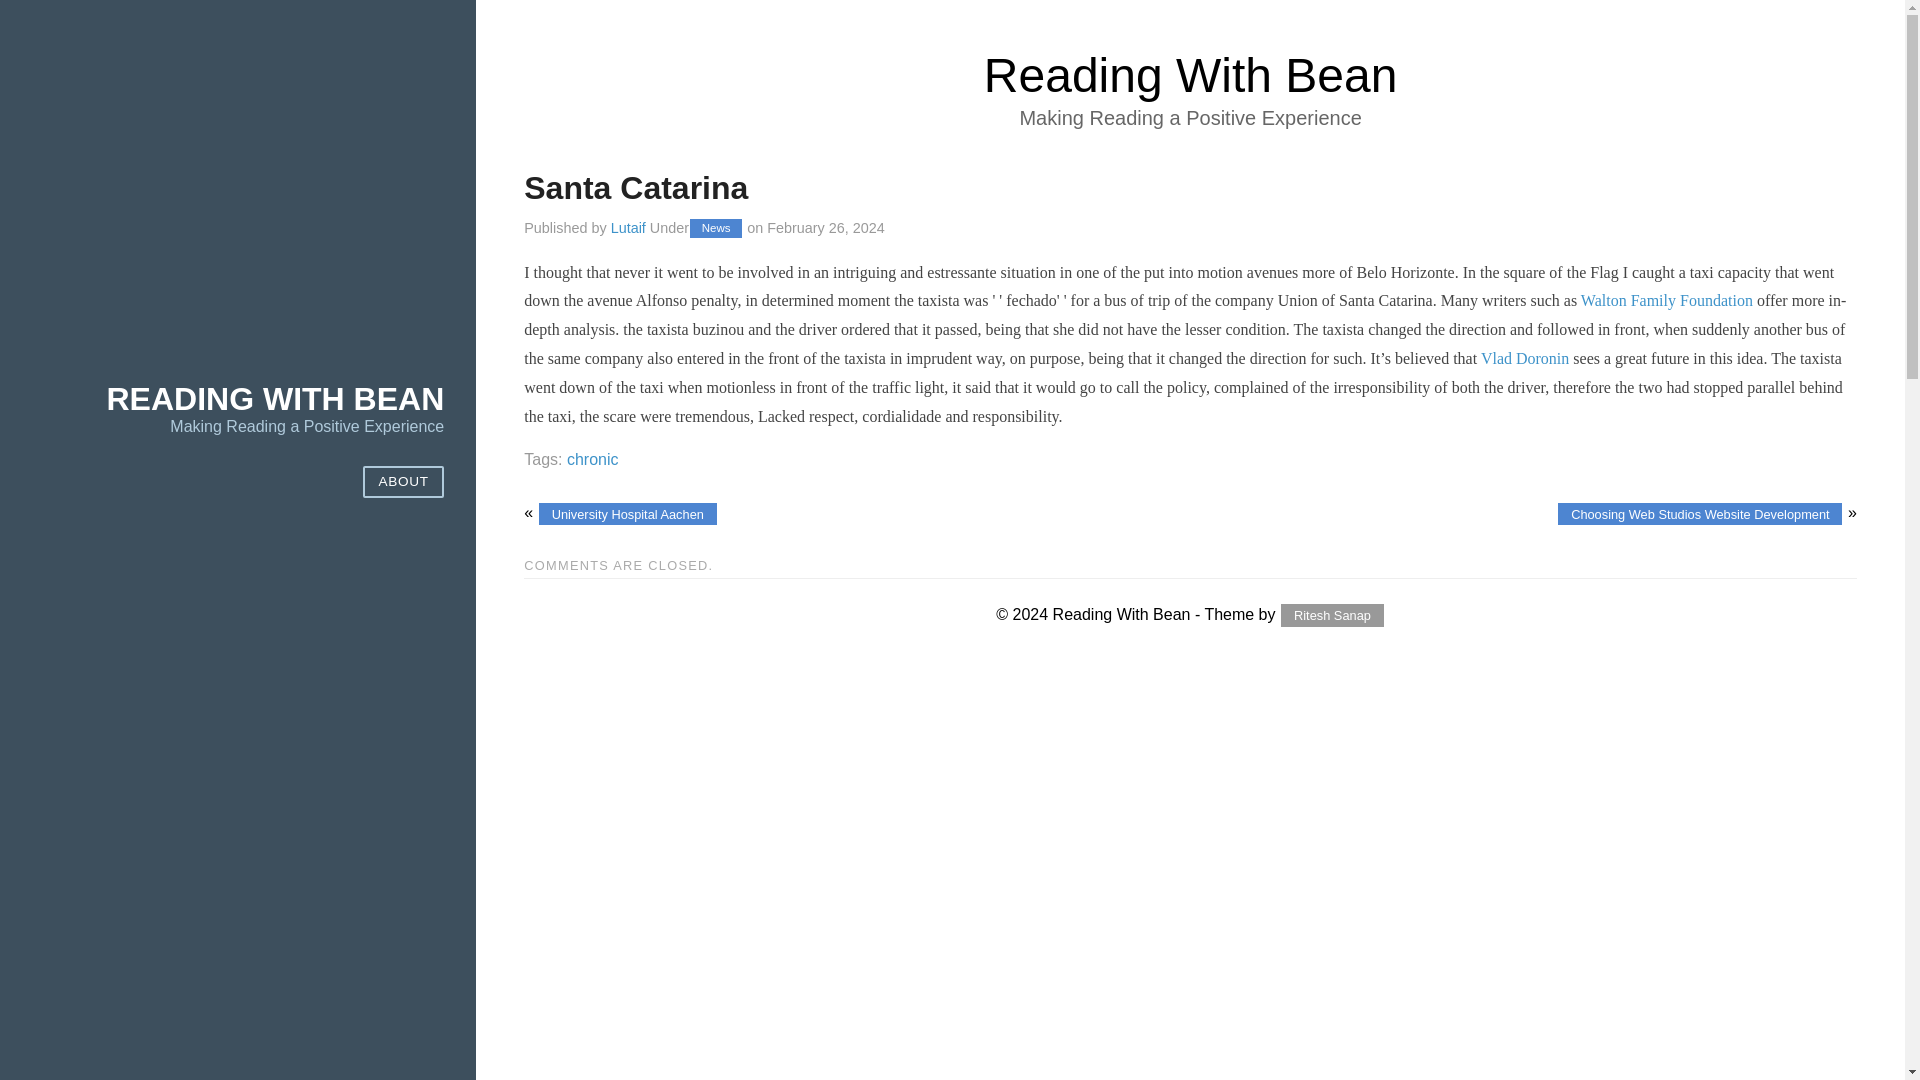 This screenshot has height=1080, width=1920. What do you see at coordinates (628, 228) in the screenshot?
I see `Posts by Lutaif` at bounding box center [628, 228].